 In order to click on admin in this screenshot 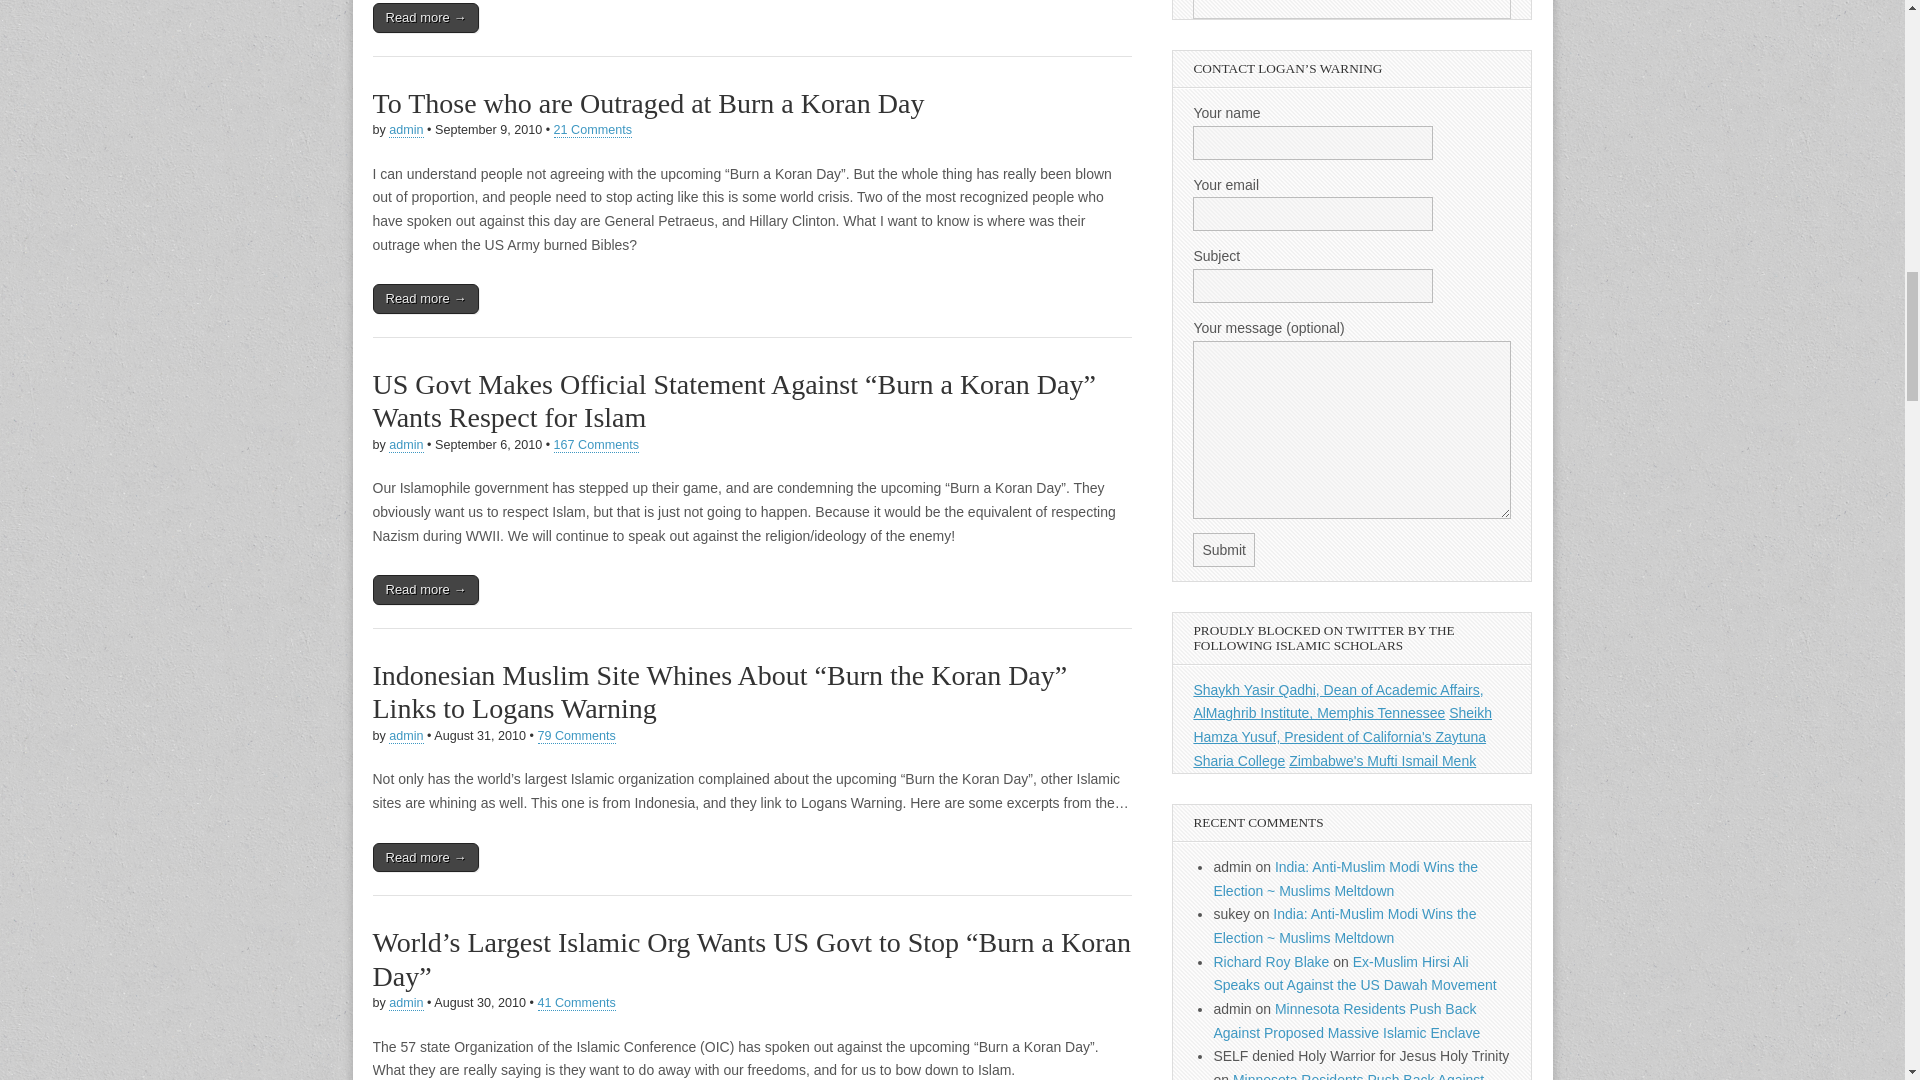, I will do `click(406, 445)`.